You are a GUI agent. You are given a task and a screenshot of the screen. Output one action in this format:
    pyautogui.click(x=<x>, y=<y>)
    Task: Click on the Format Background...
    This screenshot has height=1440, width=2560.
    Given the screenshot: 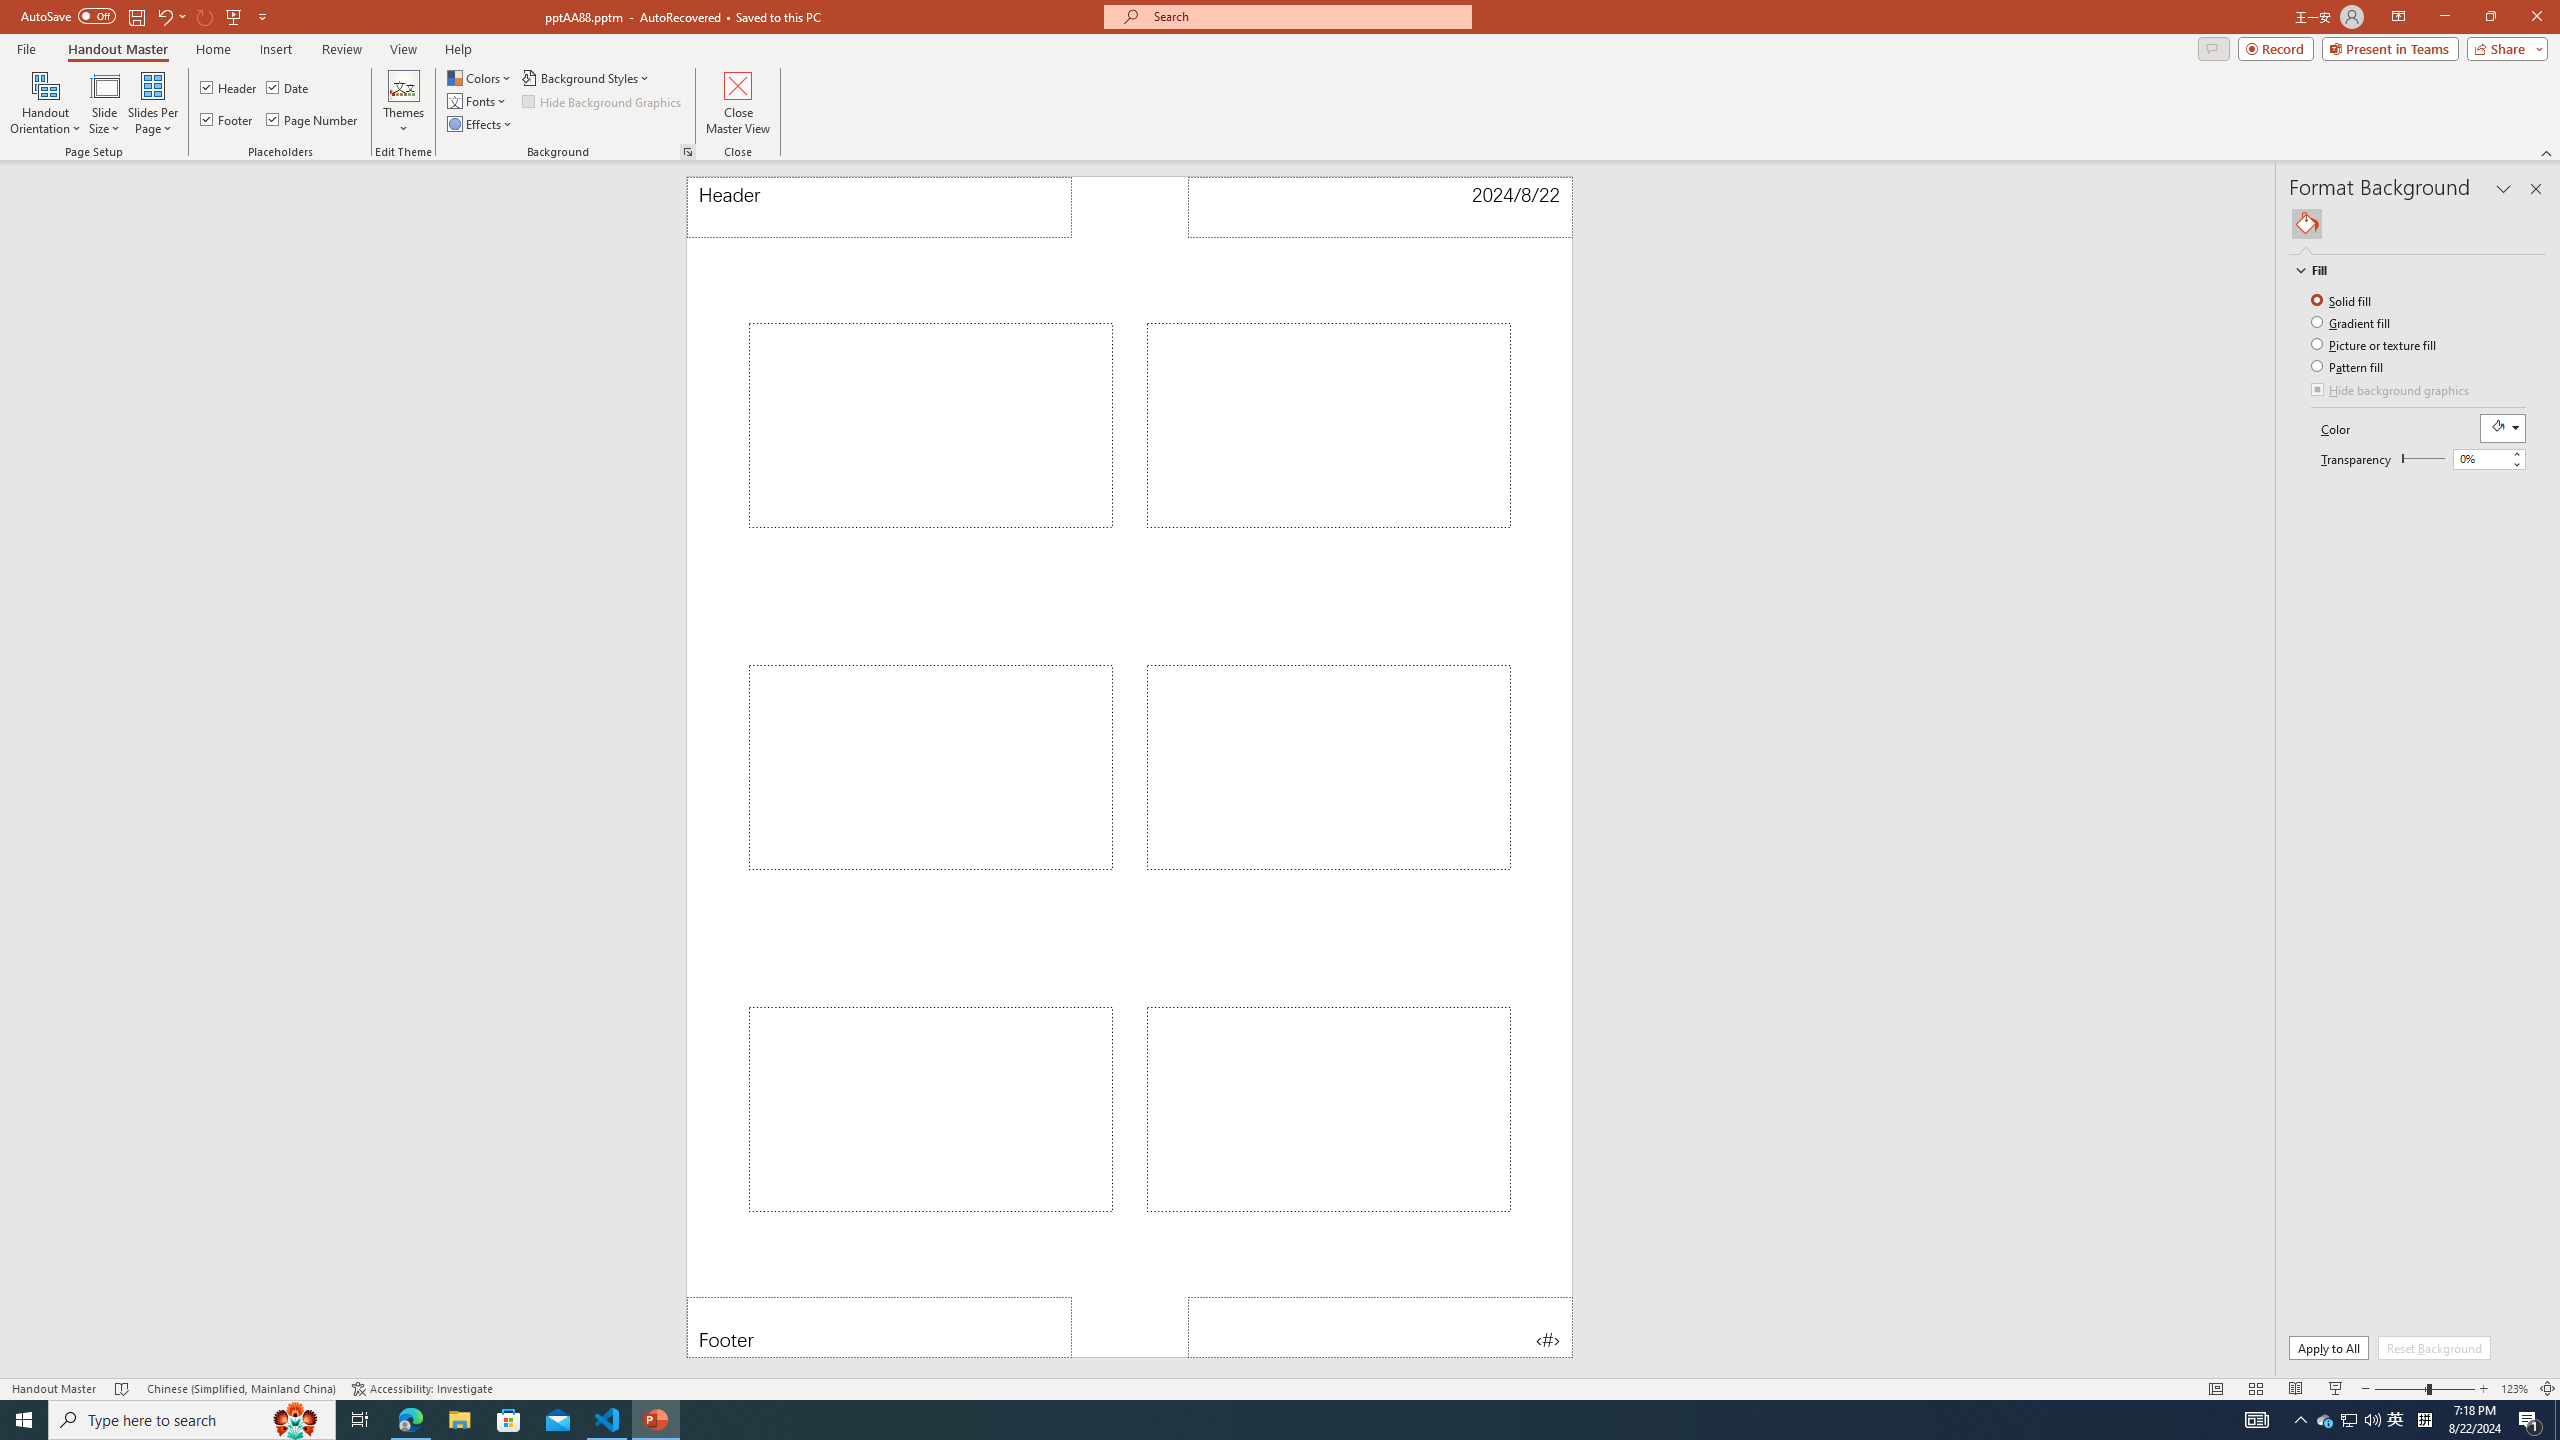 What is the action you would take?
    pyautogui.click(x=688, y=152)
    